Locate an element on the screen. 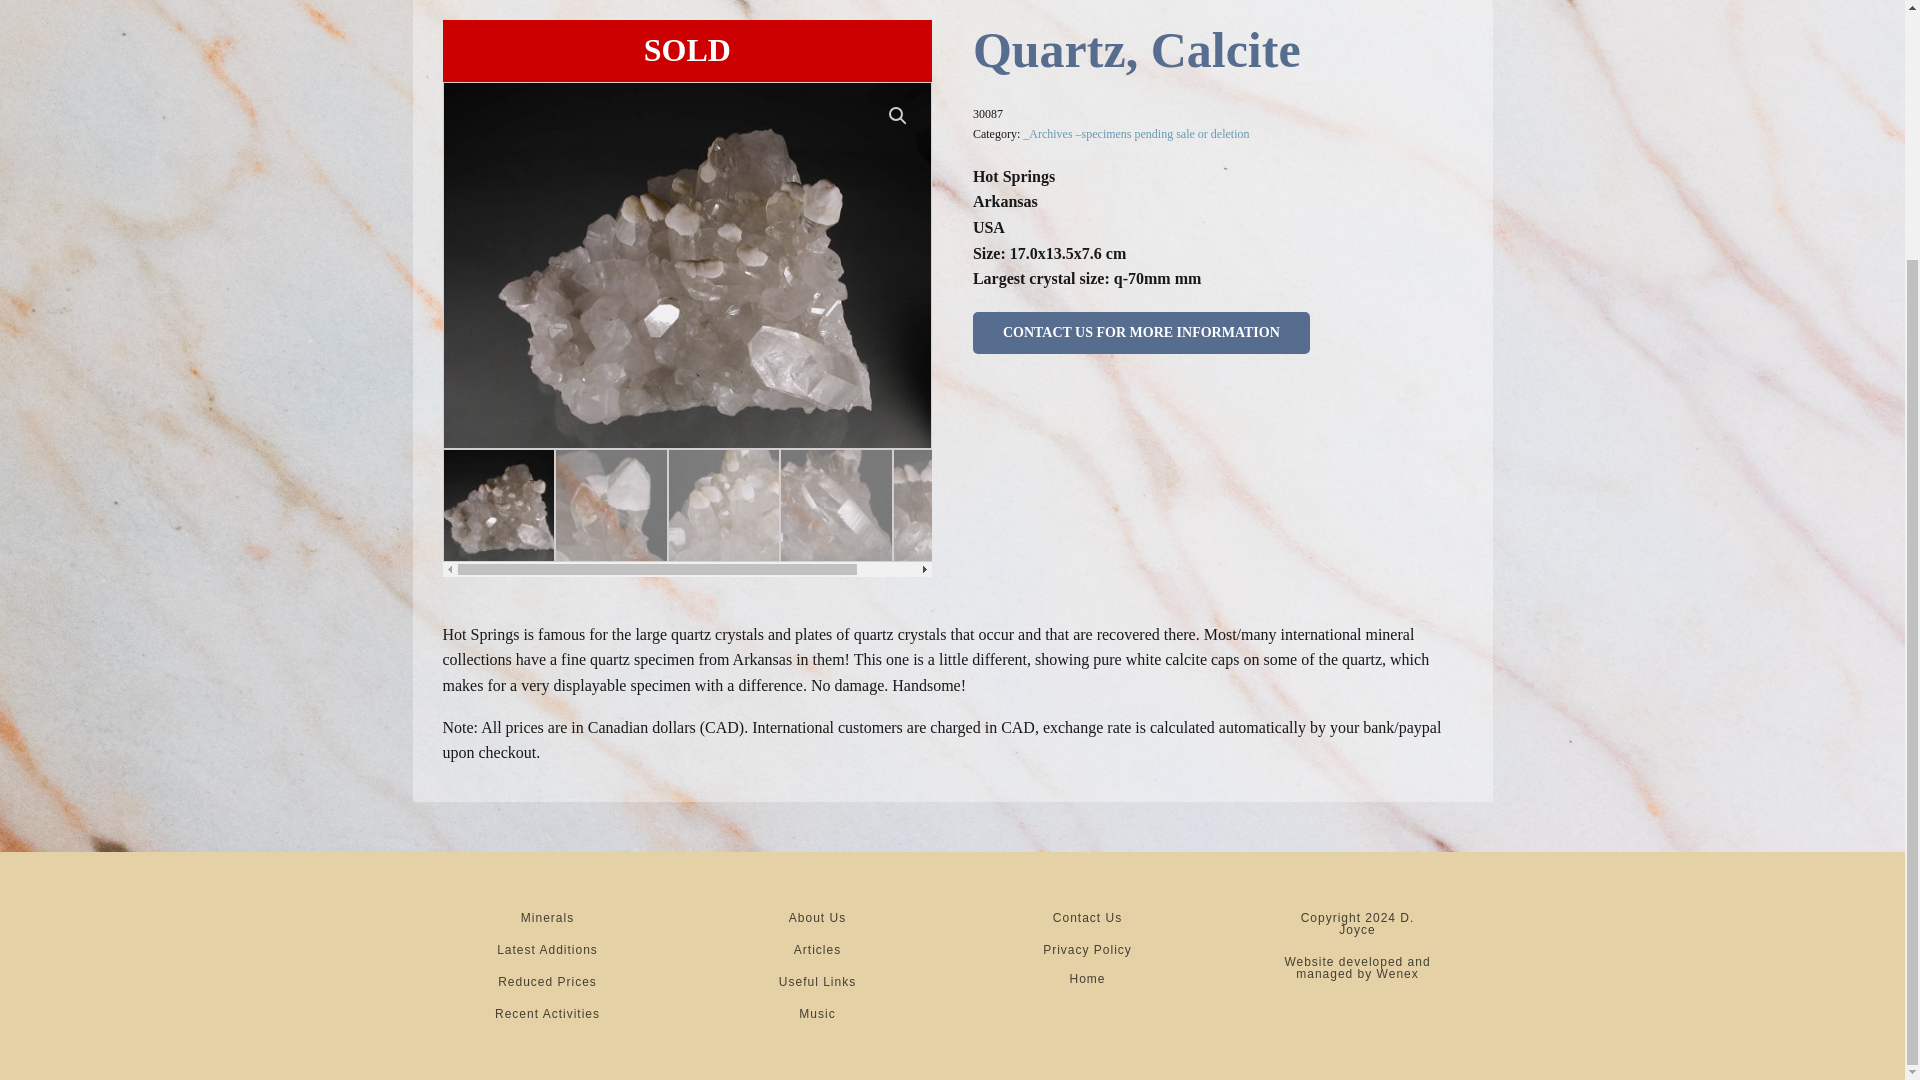  Reduced Prices is located at coordinates (547, 981).